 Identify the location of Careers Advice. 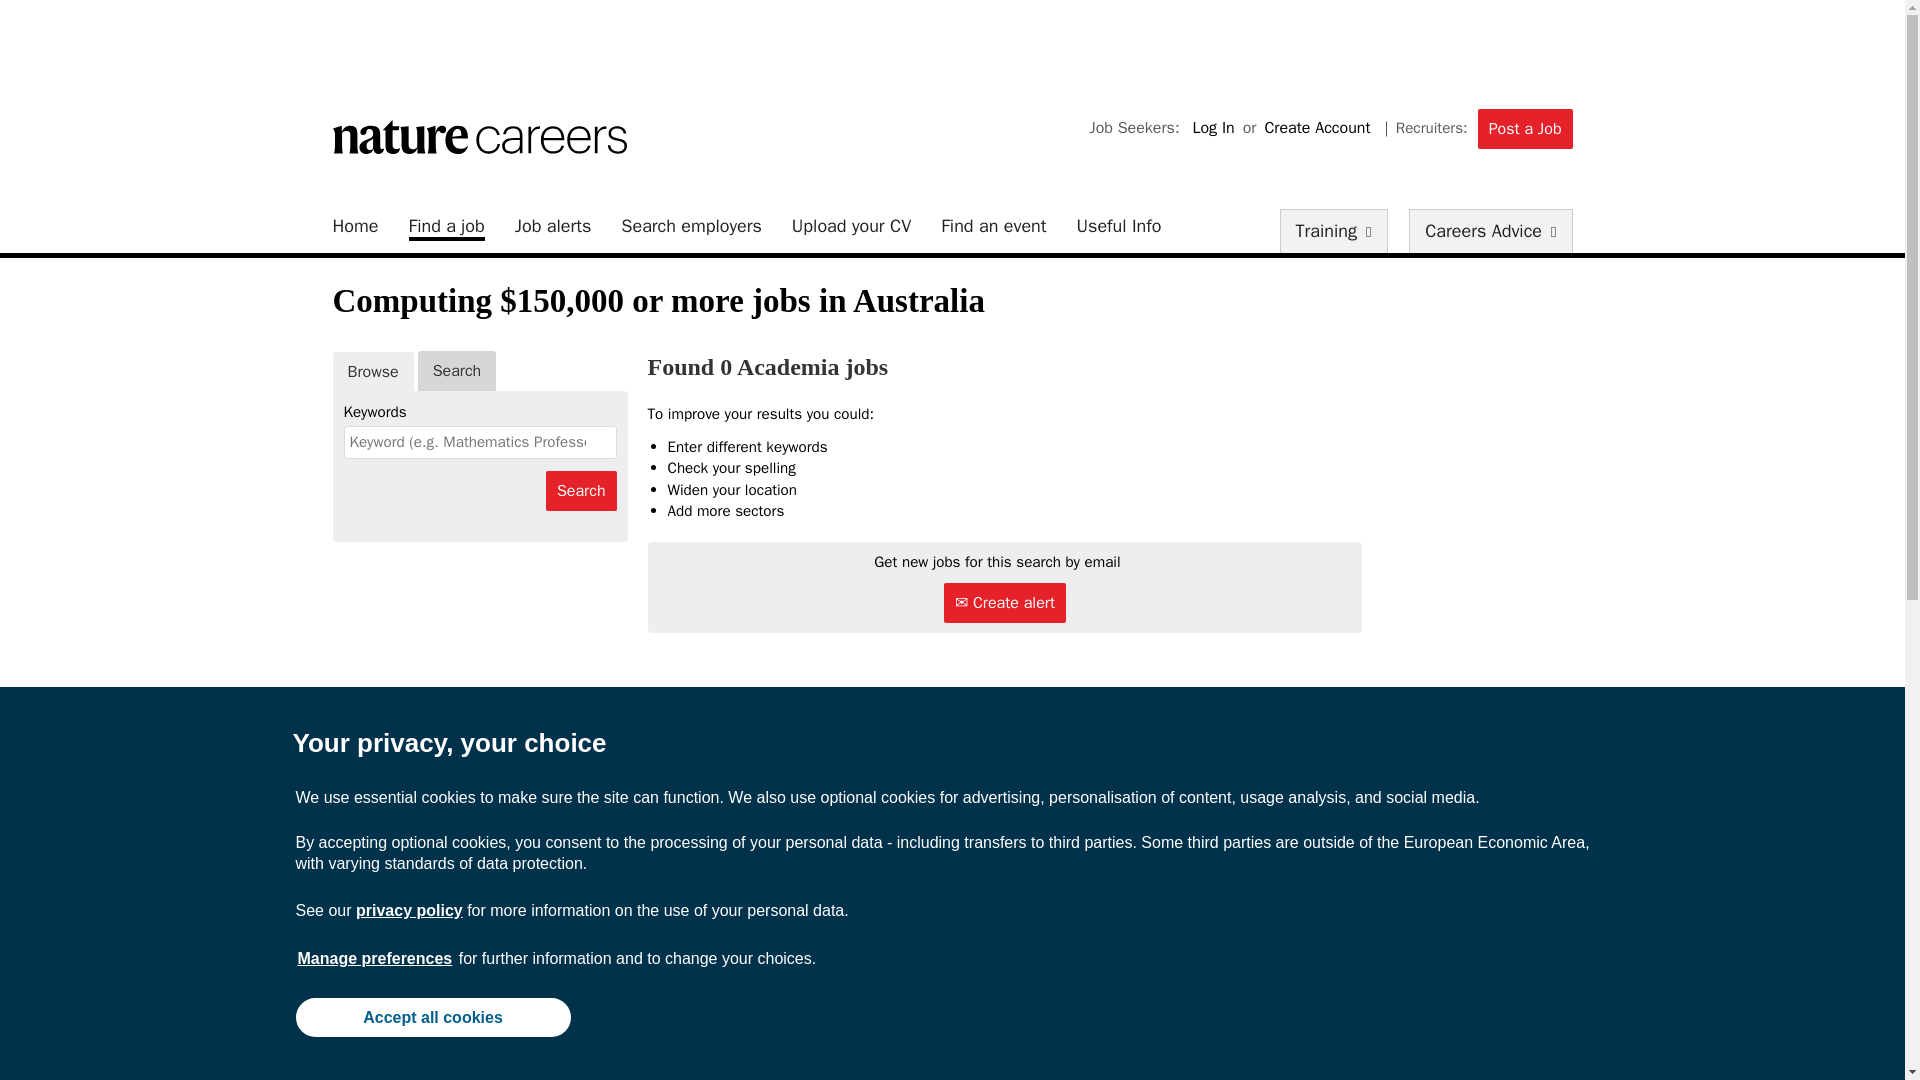
(1490, 230).